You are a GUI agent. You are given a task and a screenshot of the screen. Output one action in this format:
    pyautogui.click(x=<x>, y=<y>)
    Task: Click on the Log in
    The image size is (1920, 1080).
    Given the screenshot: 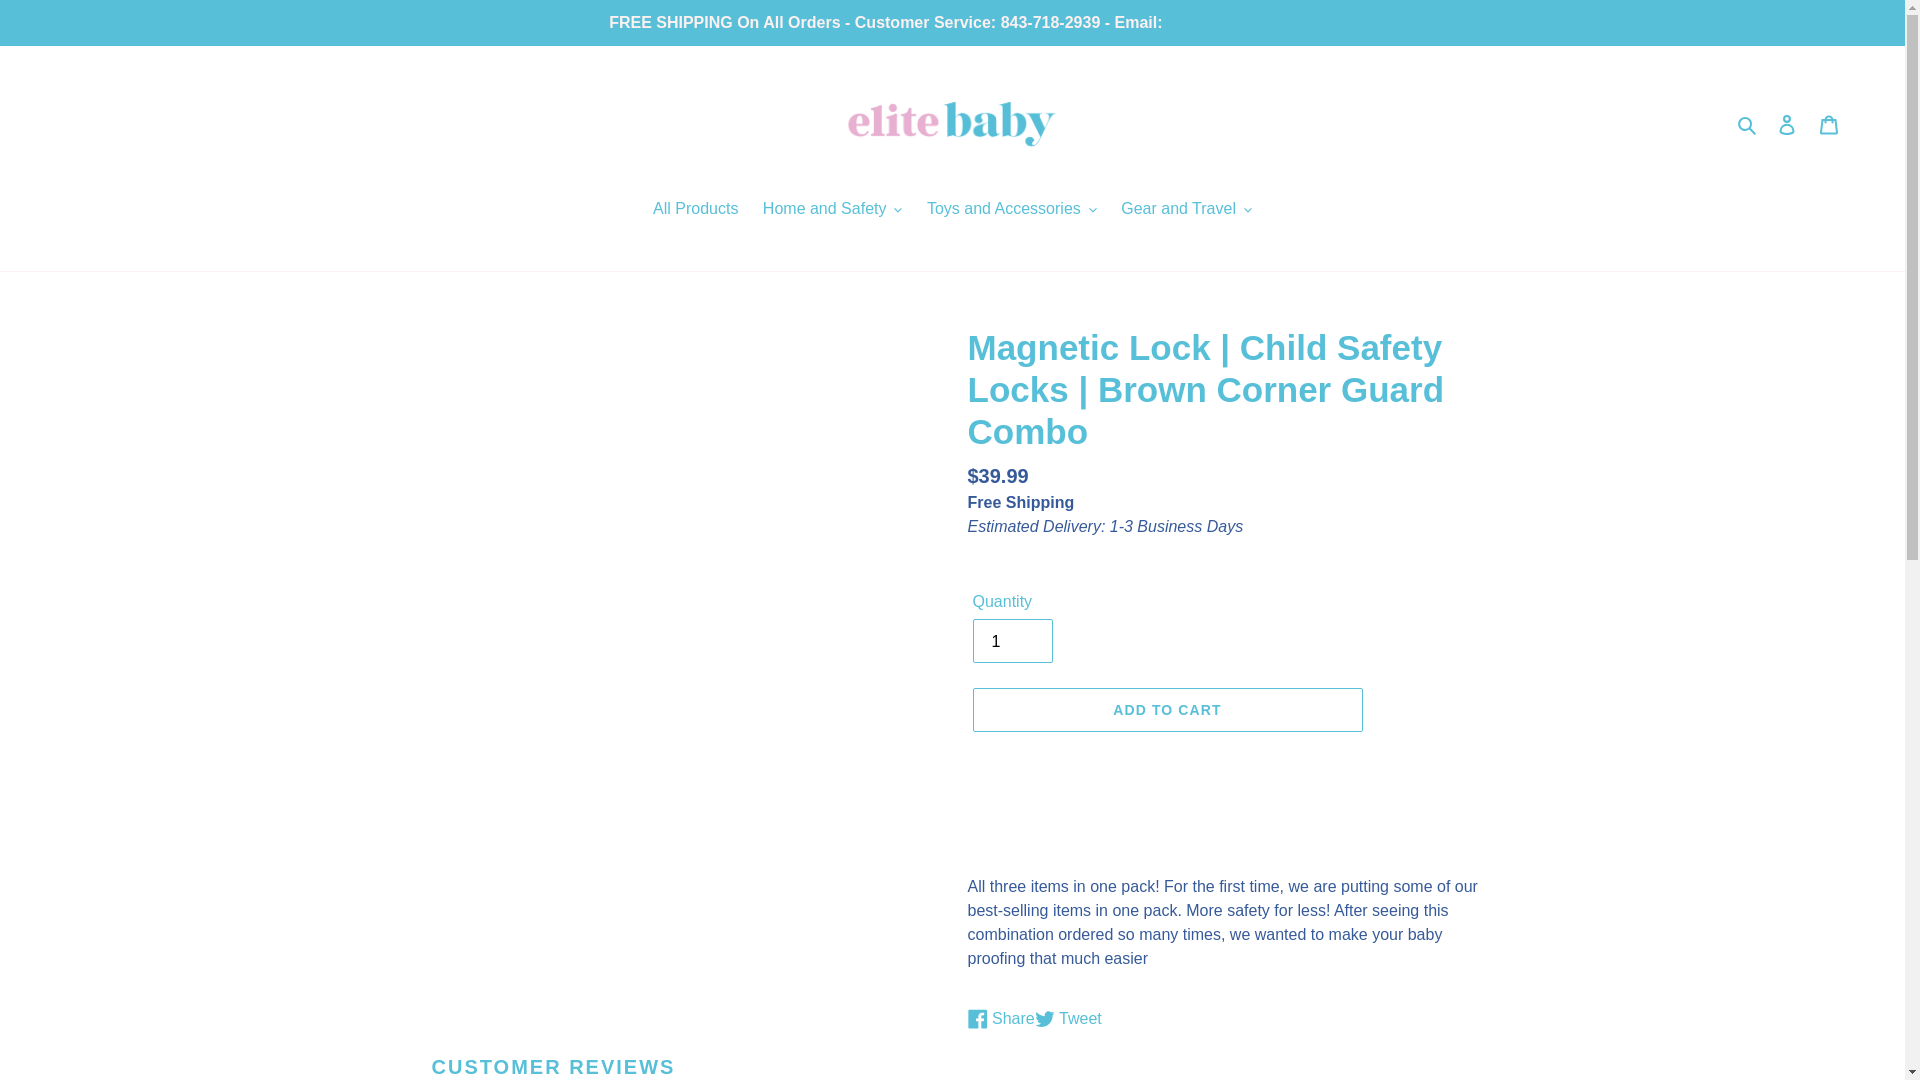 What is the action you would take?
    pyautogui.click(x=1787, y=123)
    